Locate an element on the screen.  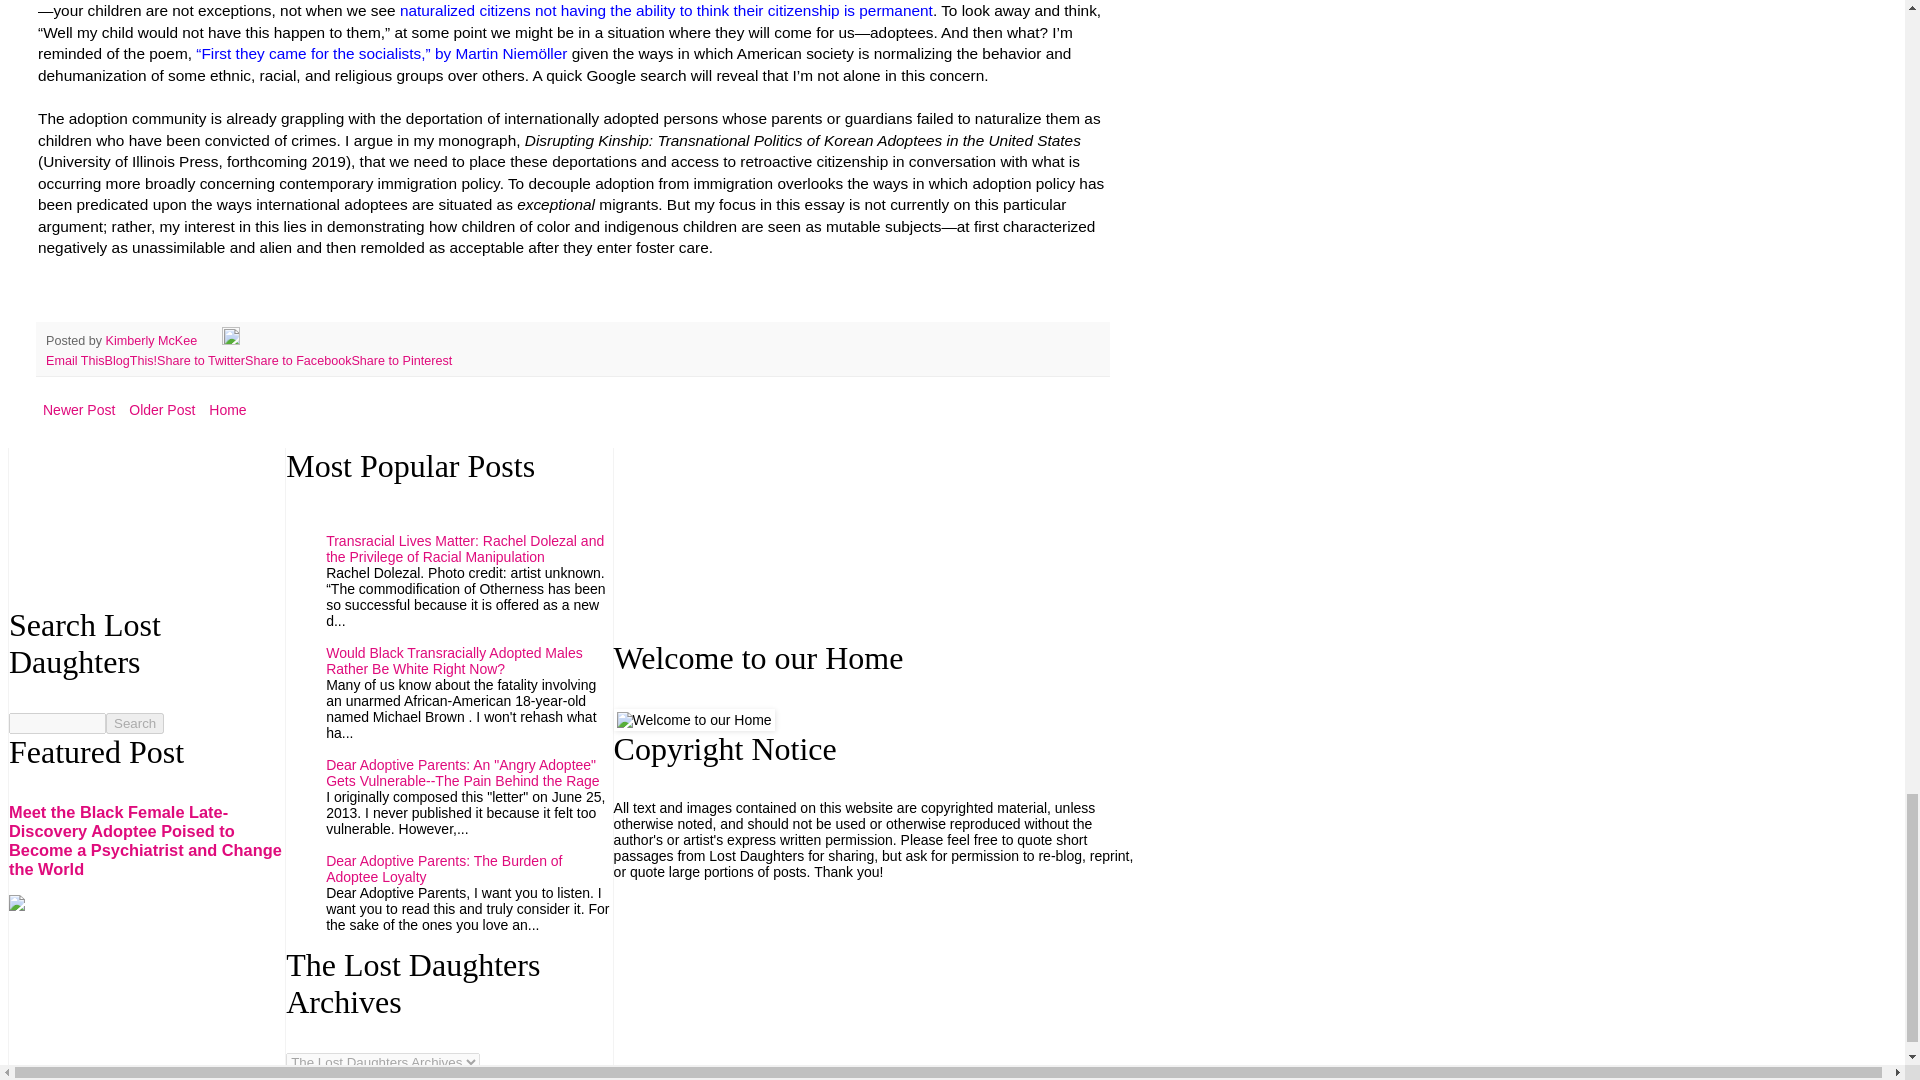
Search is located at coordinates (134, 723).